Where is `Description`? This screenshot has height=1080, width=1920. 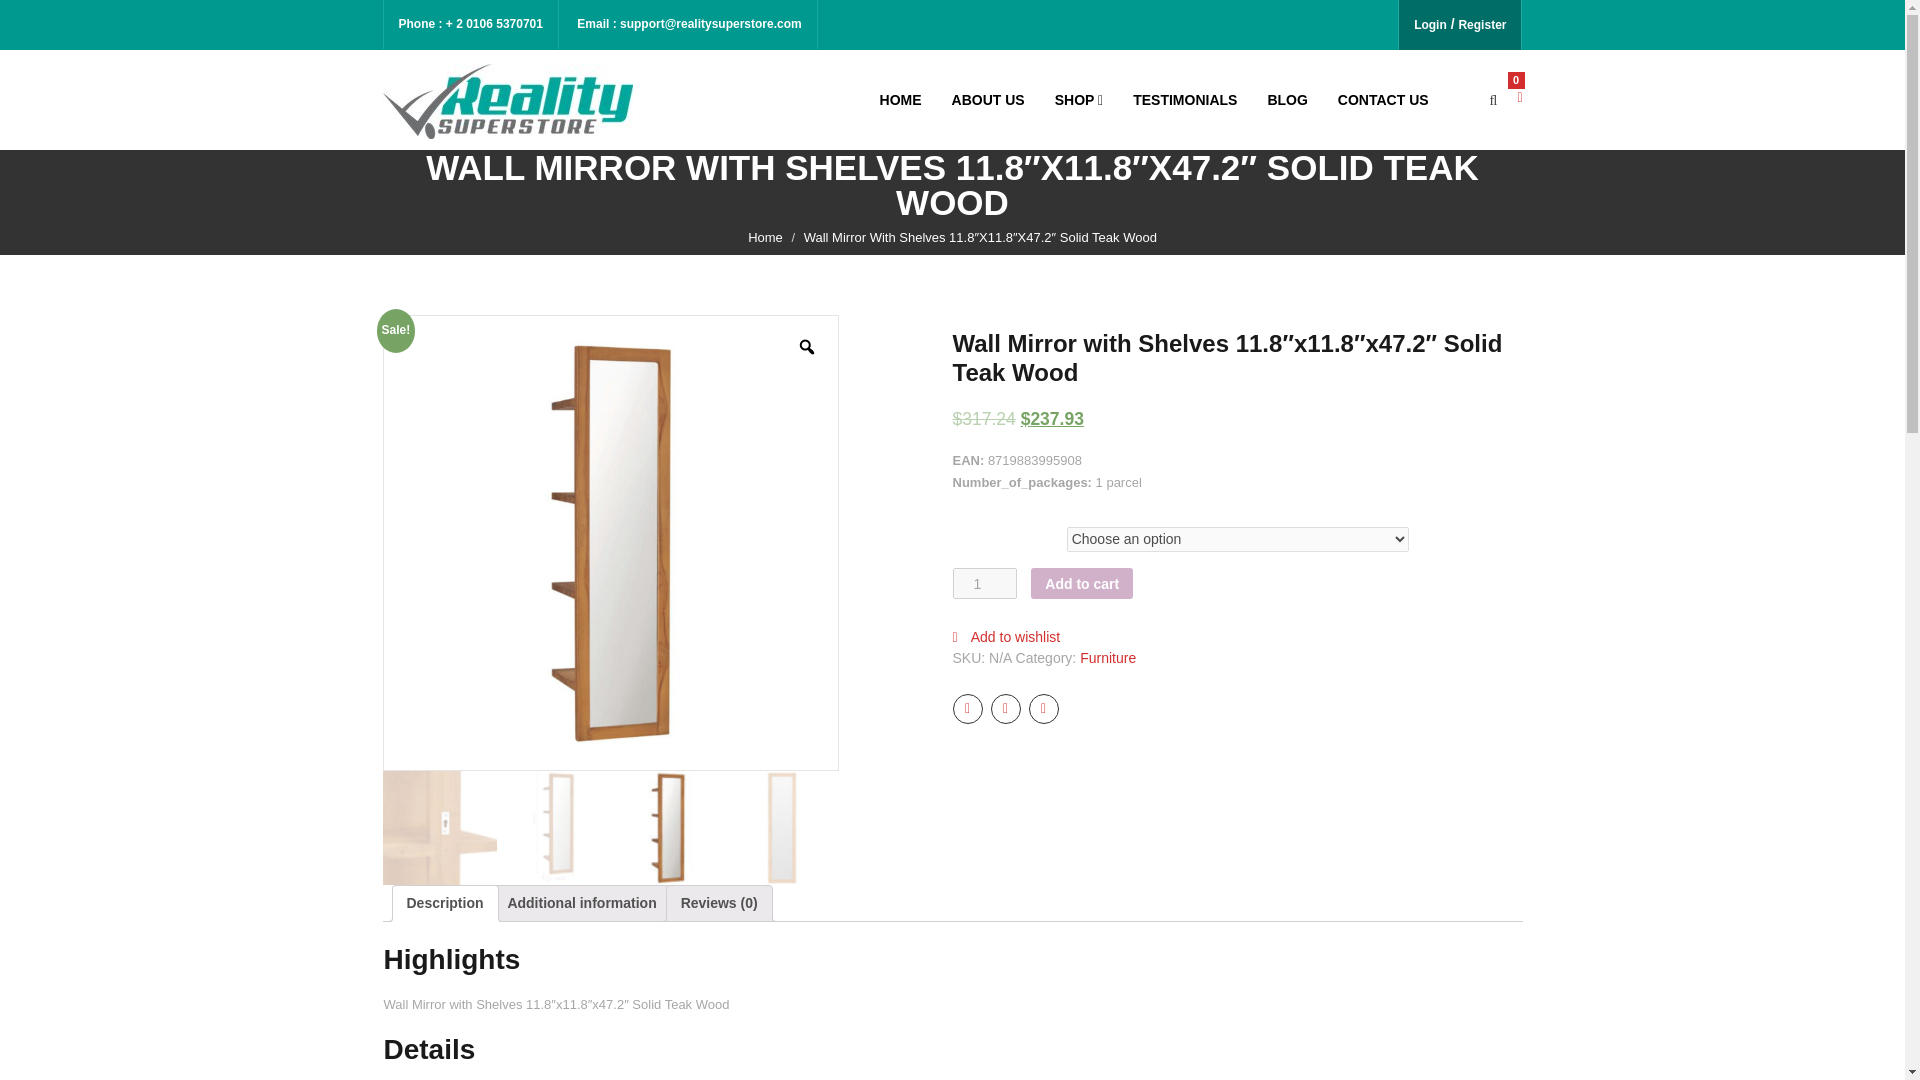
Description is located at coordinates (444, 903).